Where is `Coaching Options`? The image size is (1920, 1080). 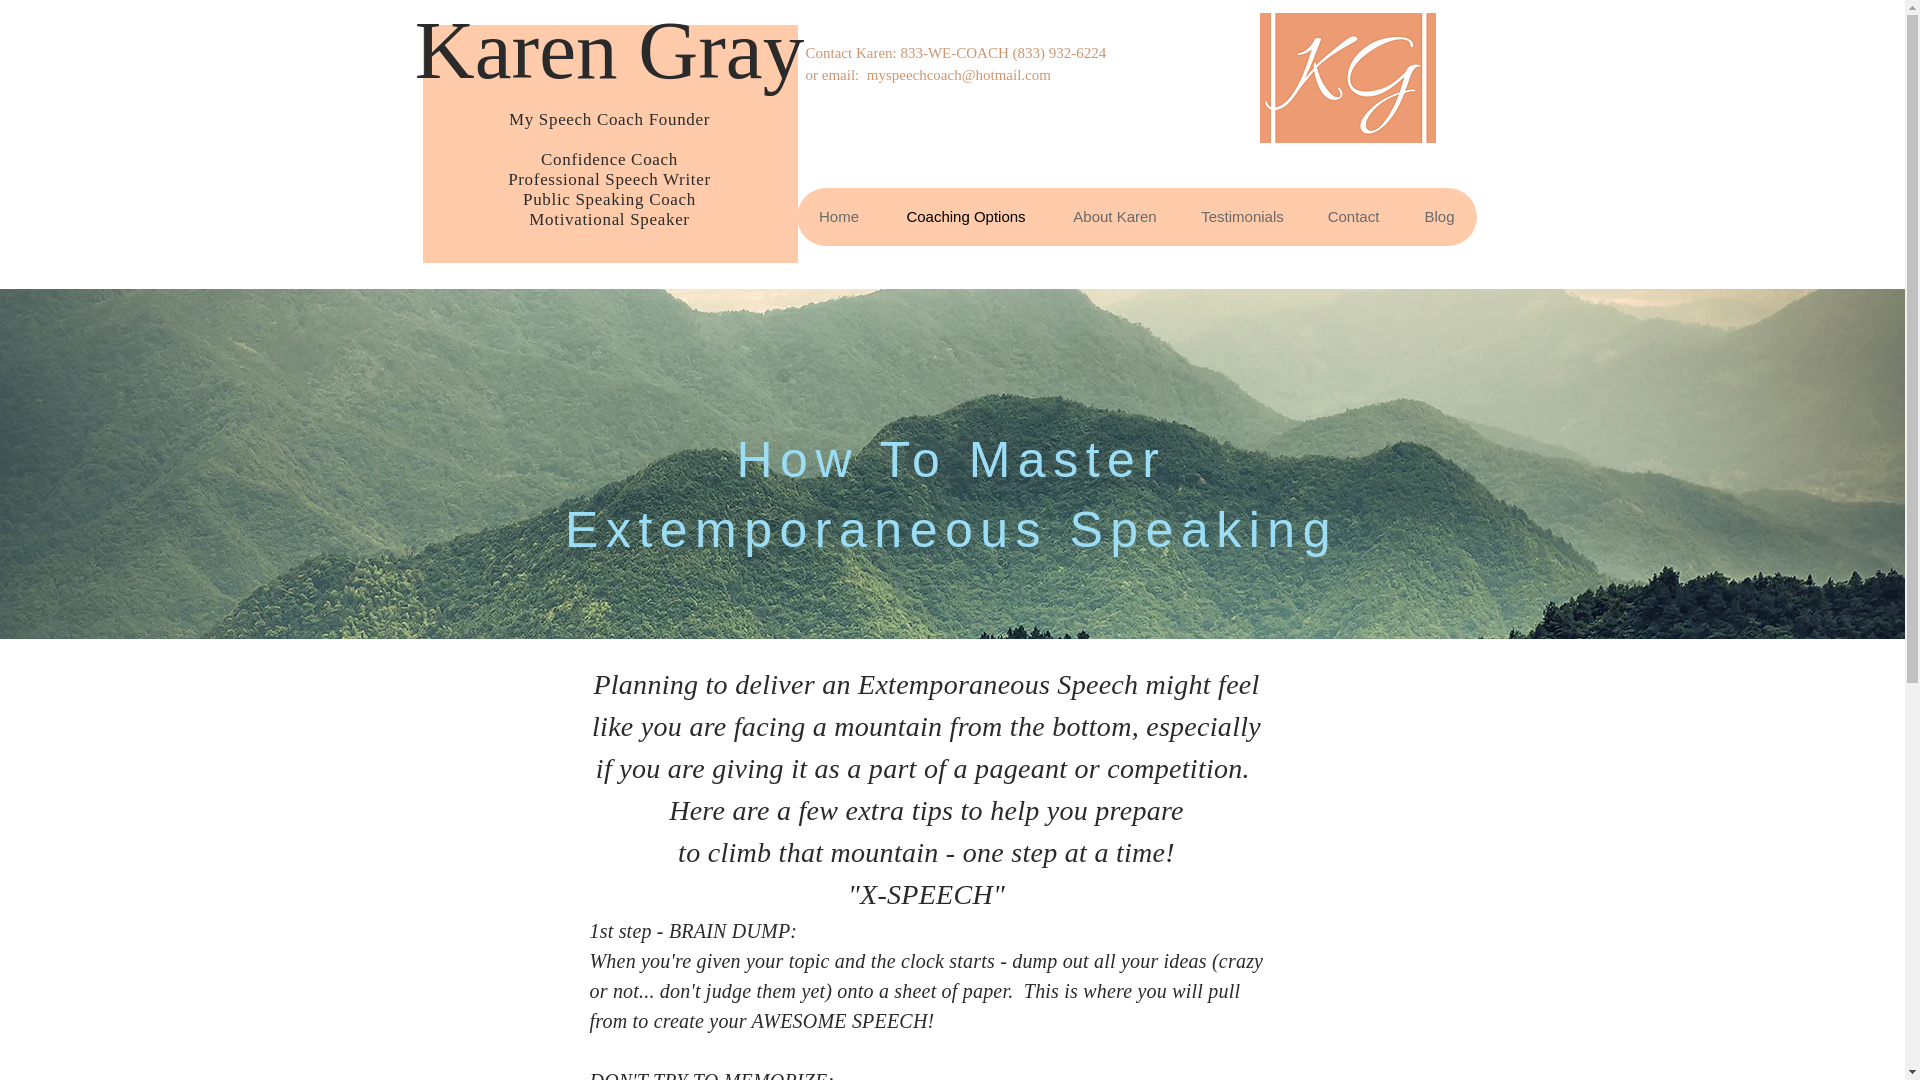 Coaching Options is located at coordinates (966, 216).